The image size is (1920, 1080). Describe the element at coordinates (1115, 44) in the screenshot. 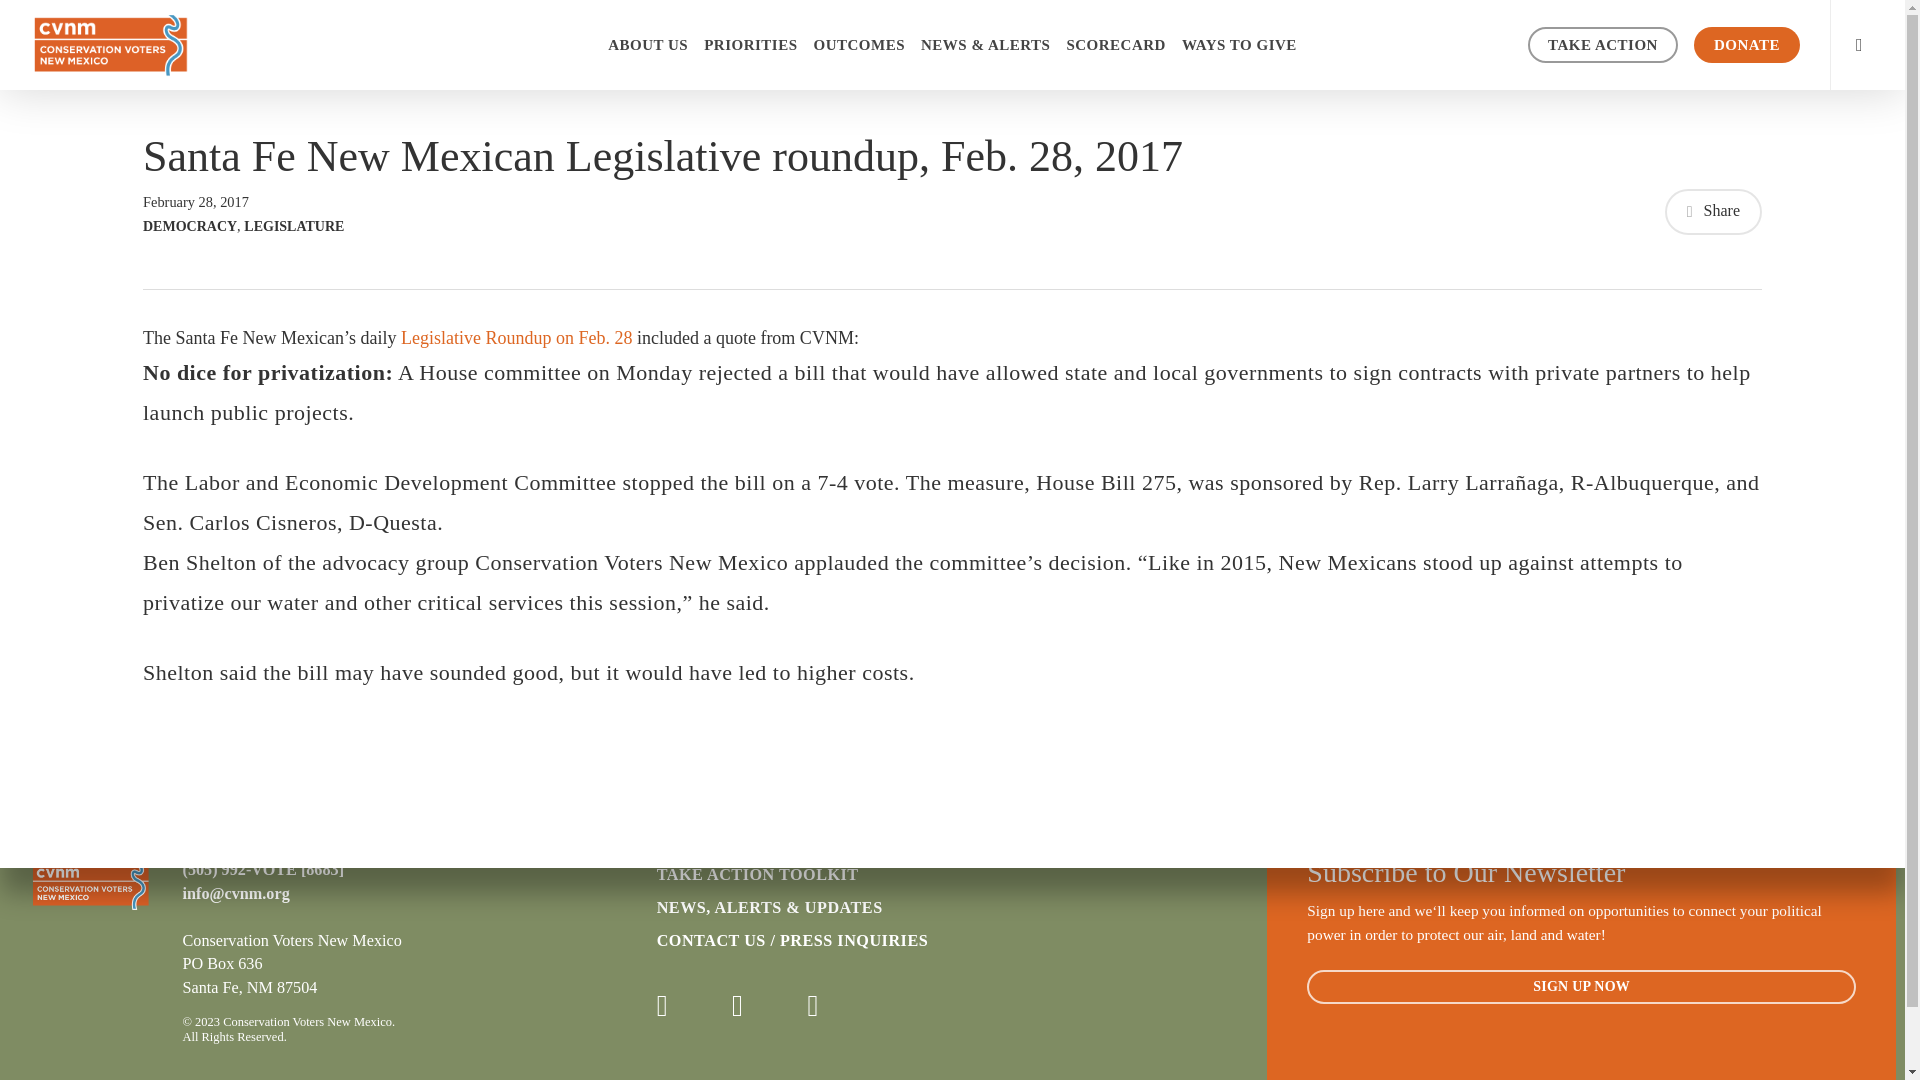

I see `SCORECARD` at that location.